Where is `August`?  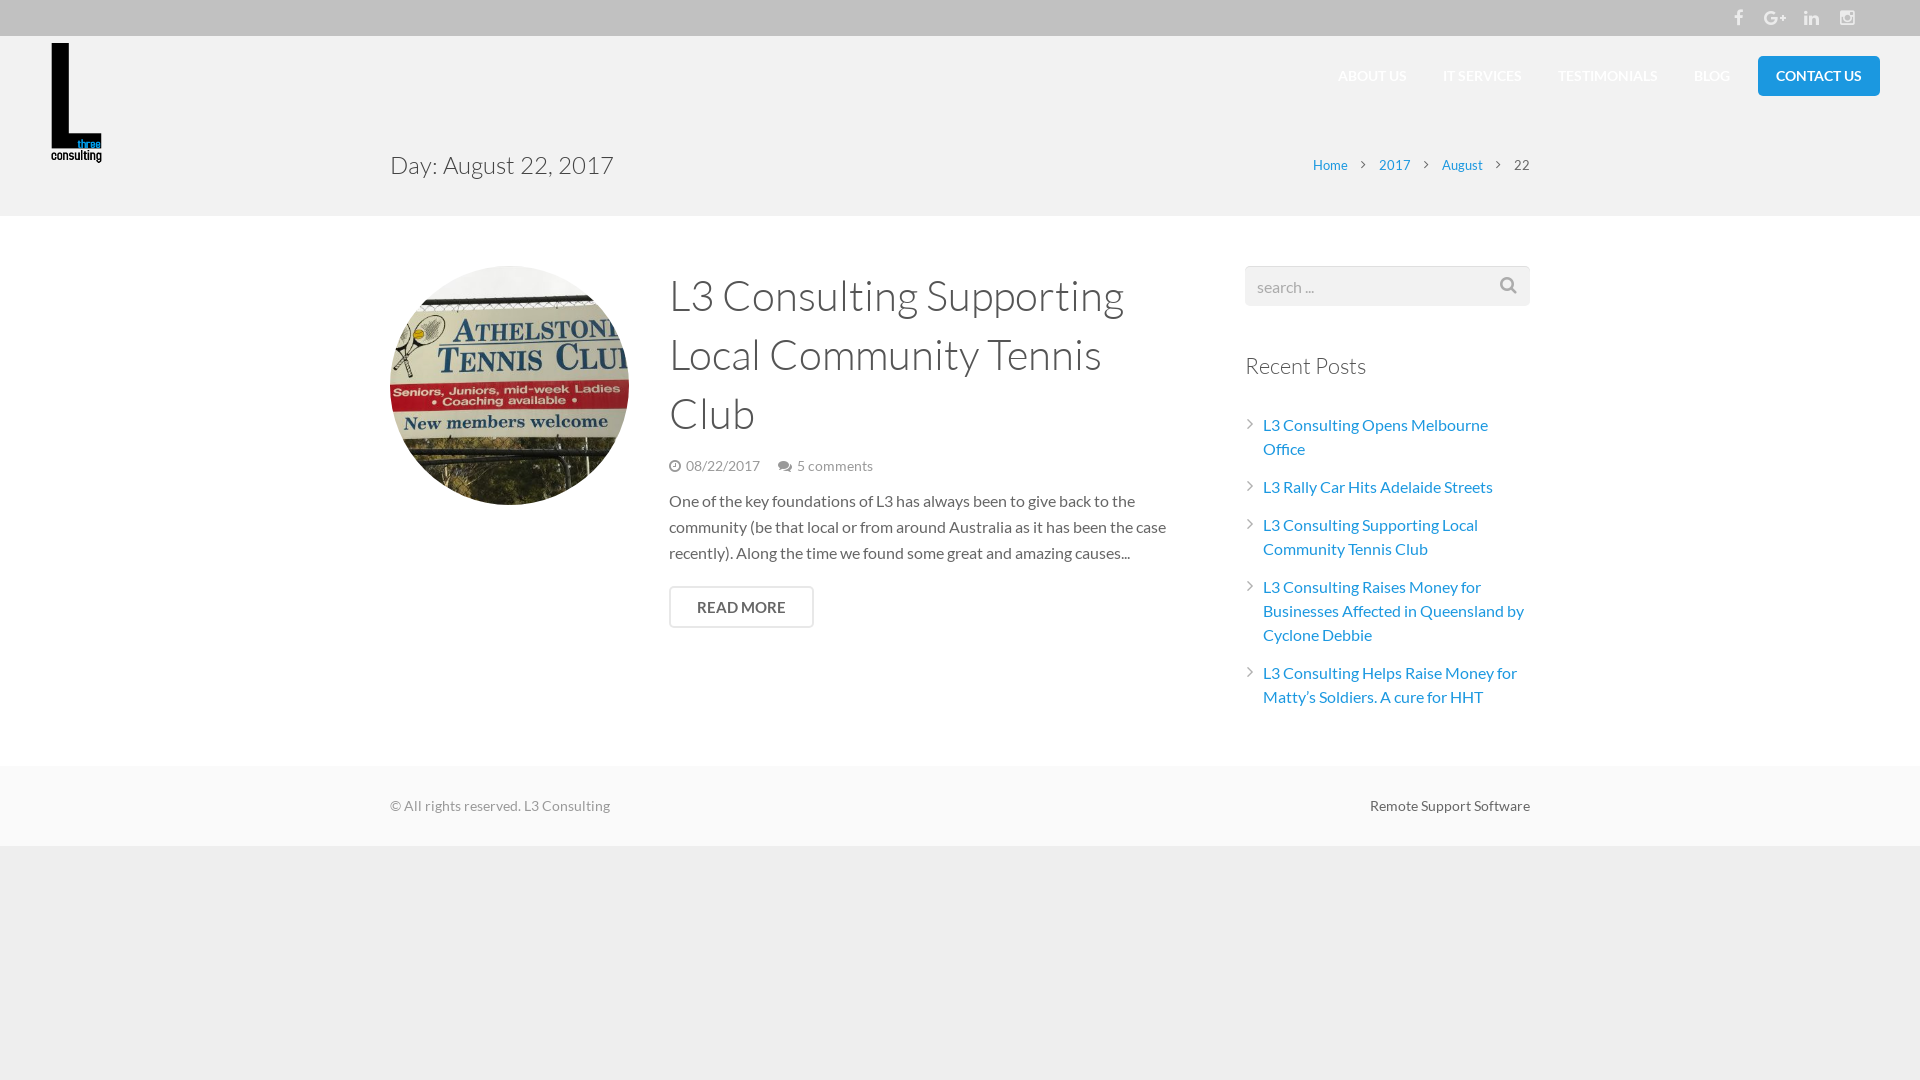 August is located at coordinates (1462, 165).